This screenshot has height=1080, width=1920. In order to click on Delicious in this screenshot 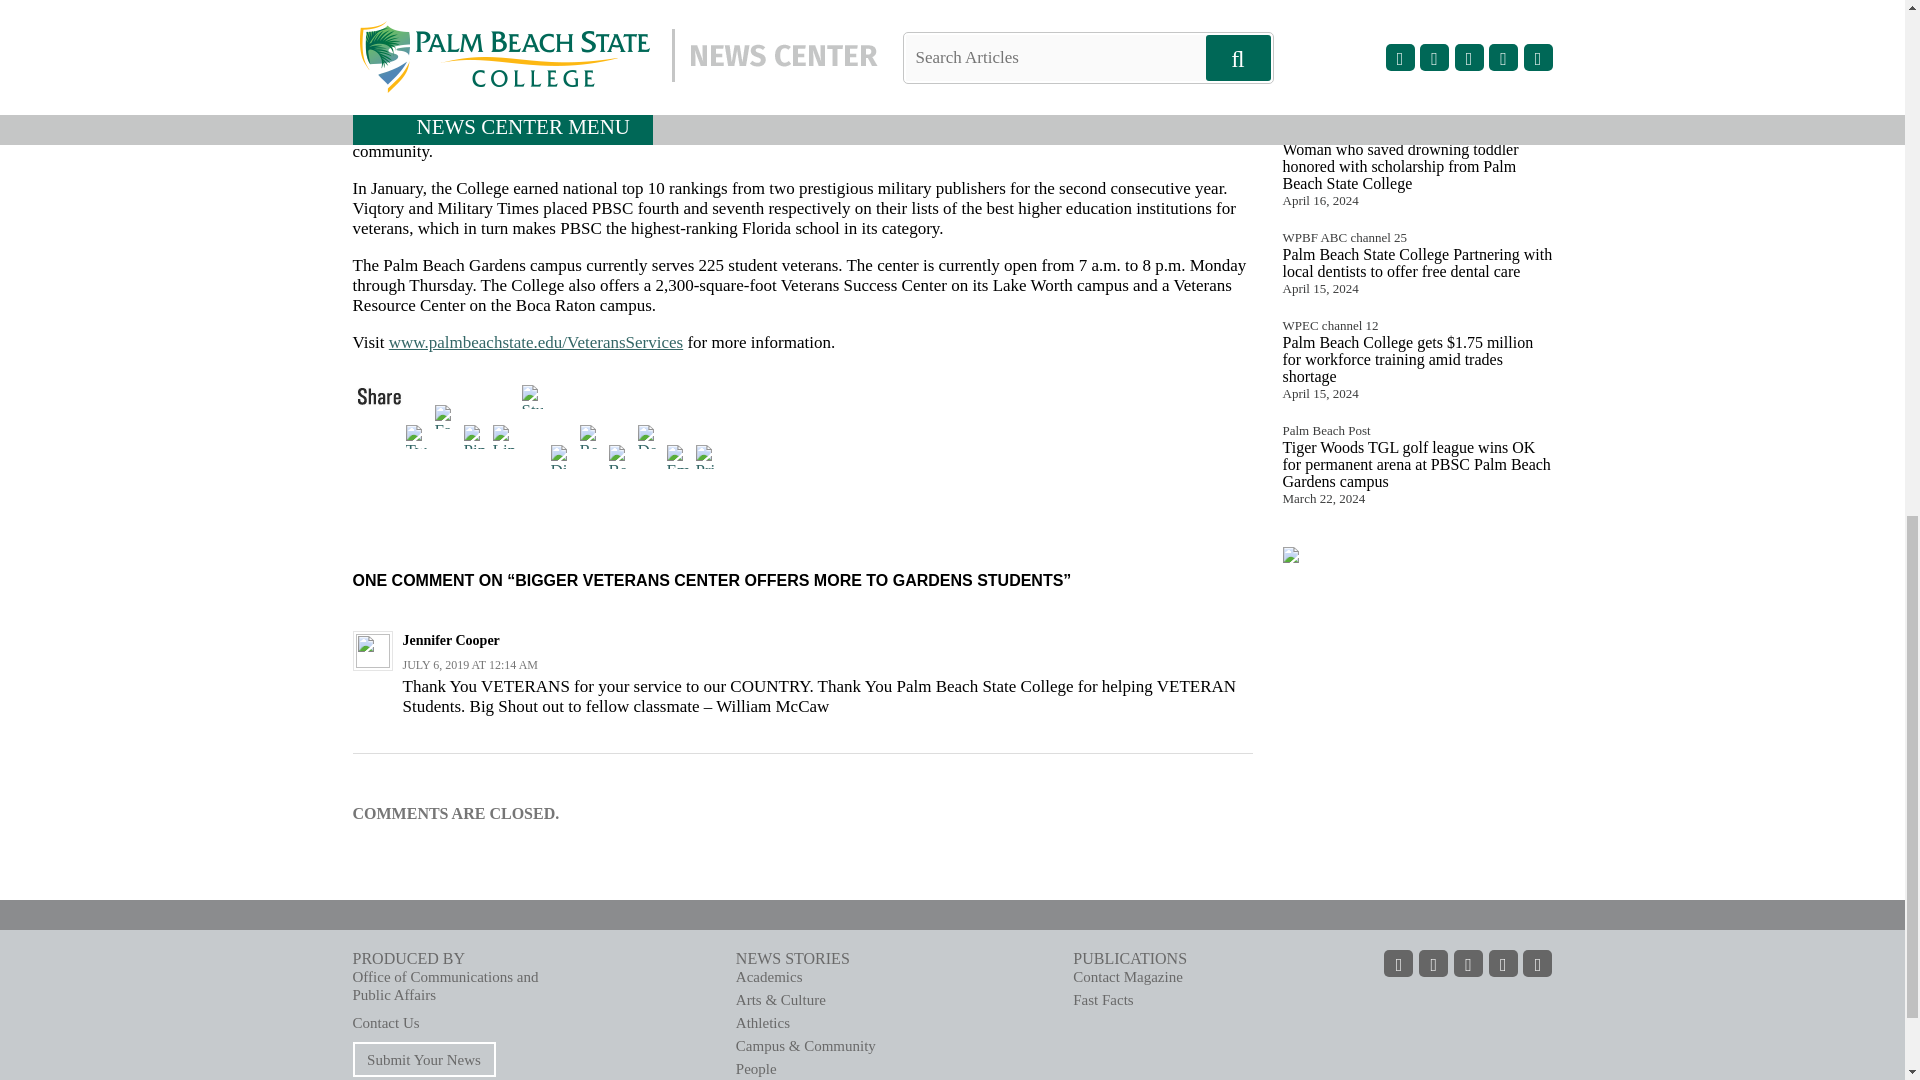, I will do `click(652, 434)`.